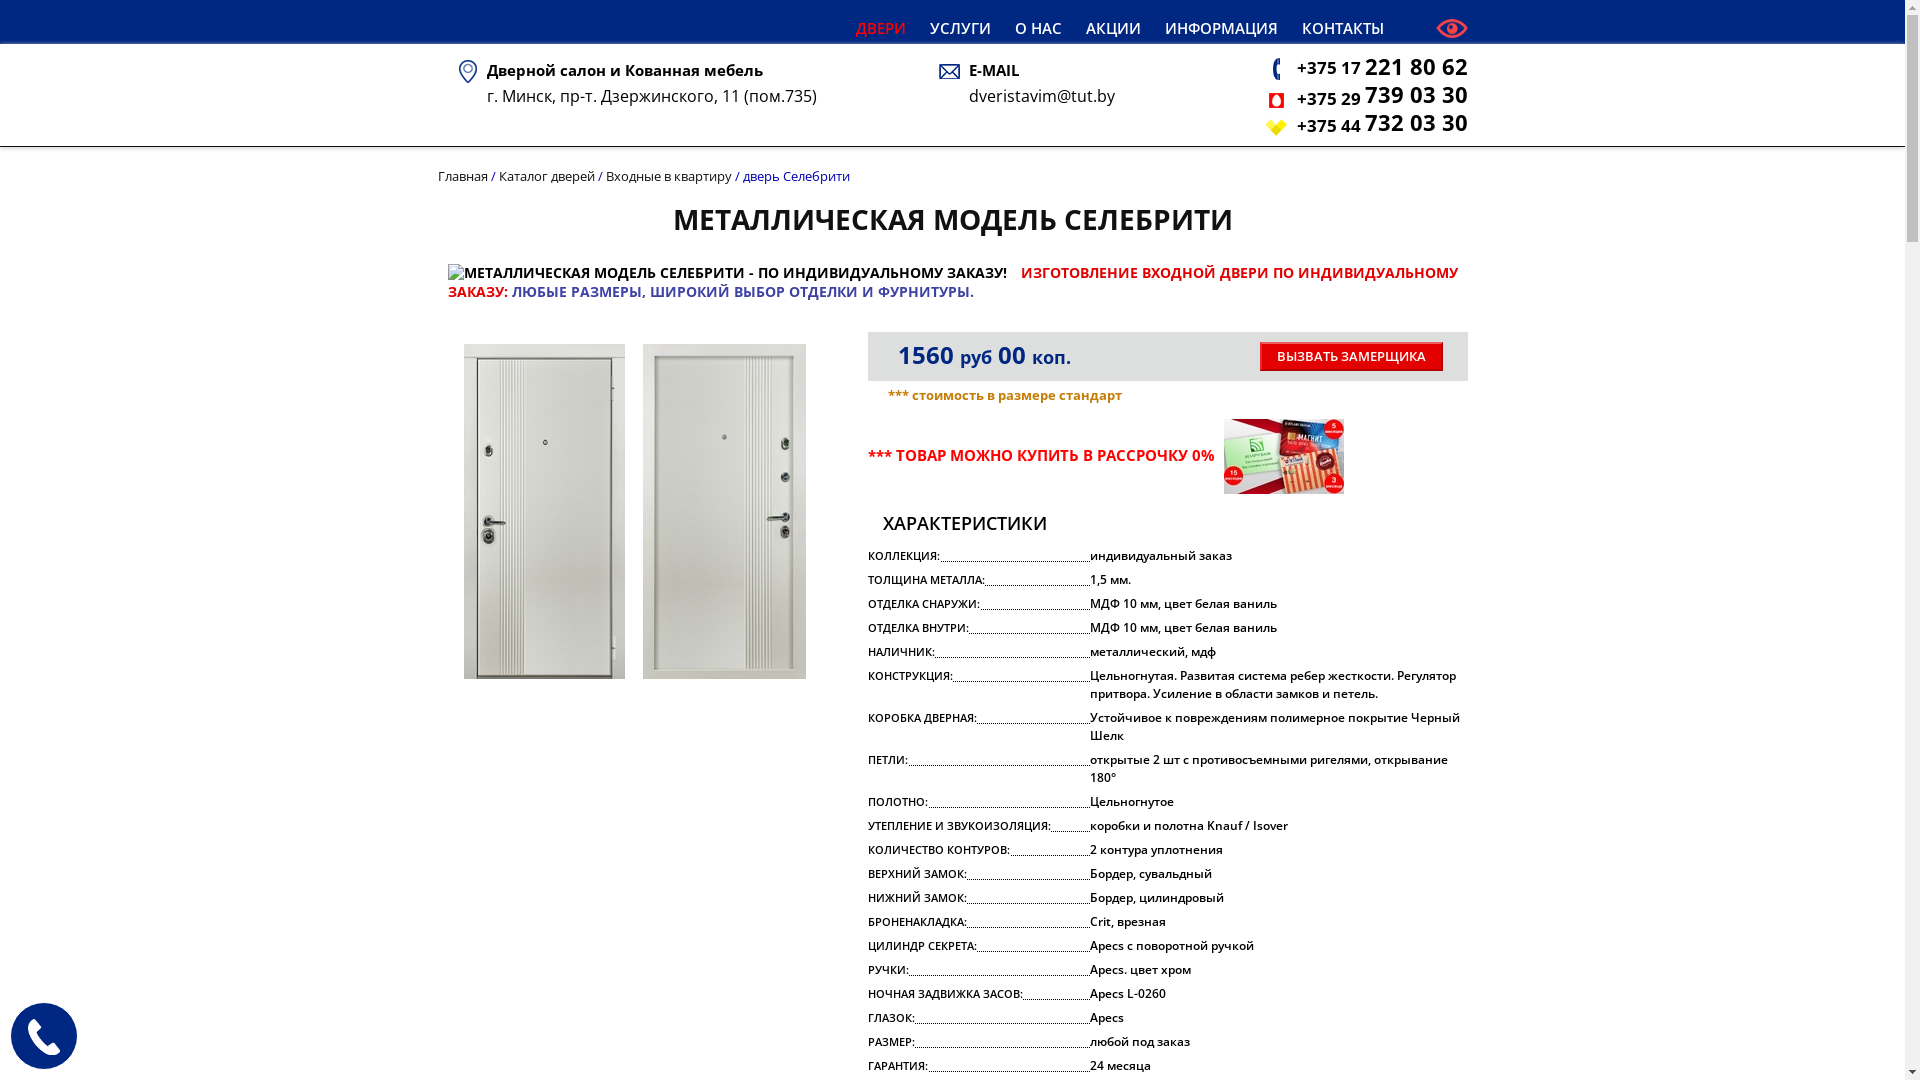 This screenshot has width=1920, height=1080. Describe the element at coordinates (1382, 68) in the screenshot. I see `+375 17 221 80 62` at that location.